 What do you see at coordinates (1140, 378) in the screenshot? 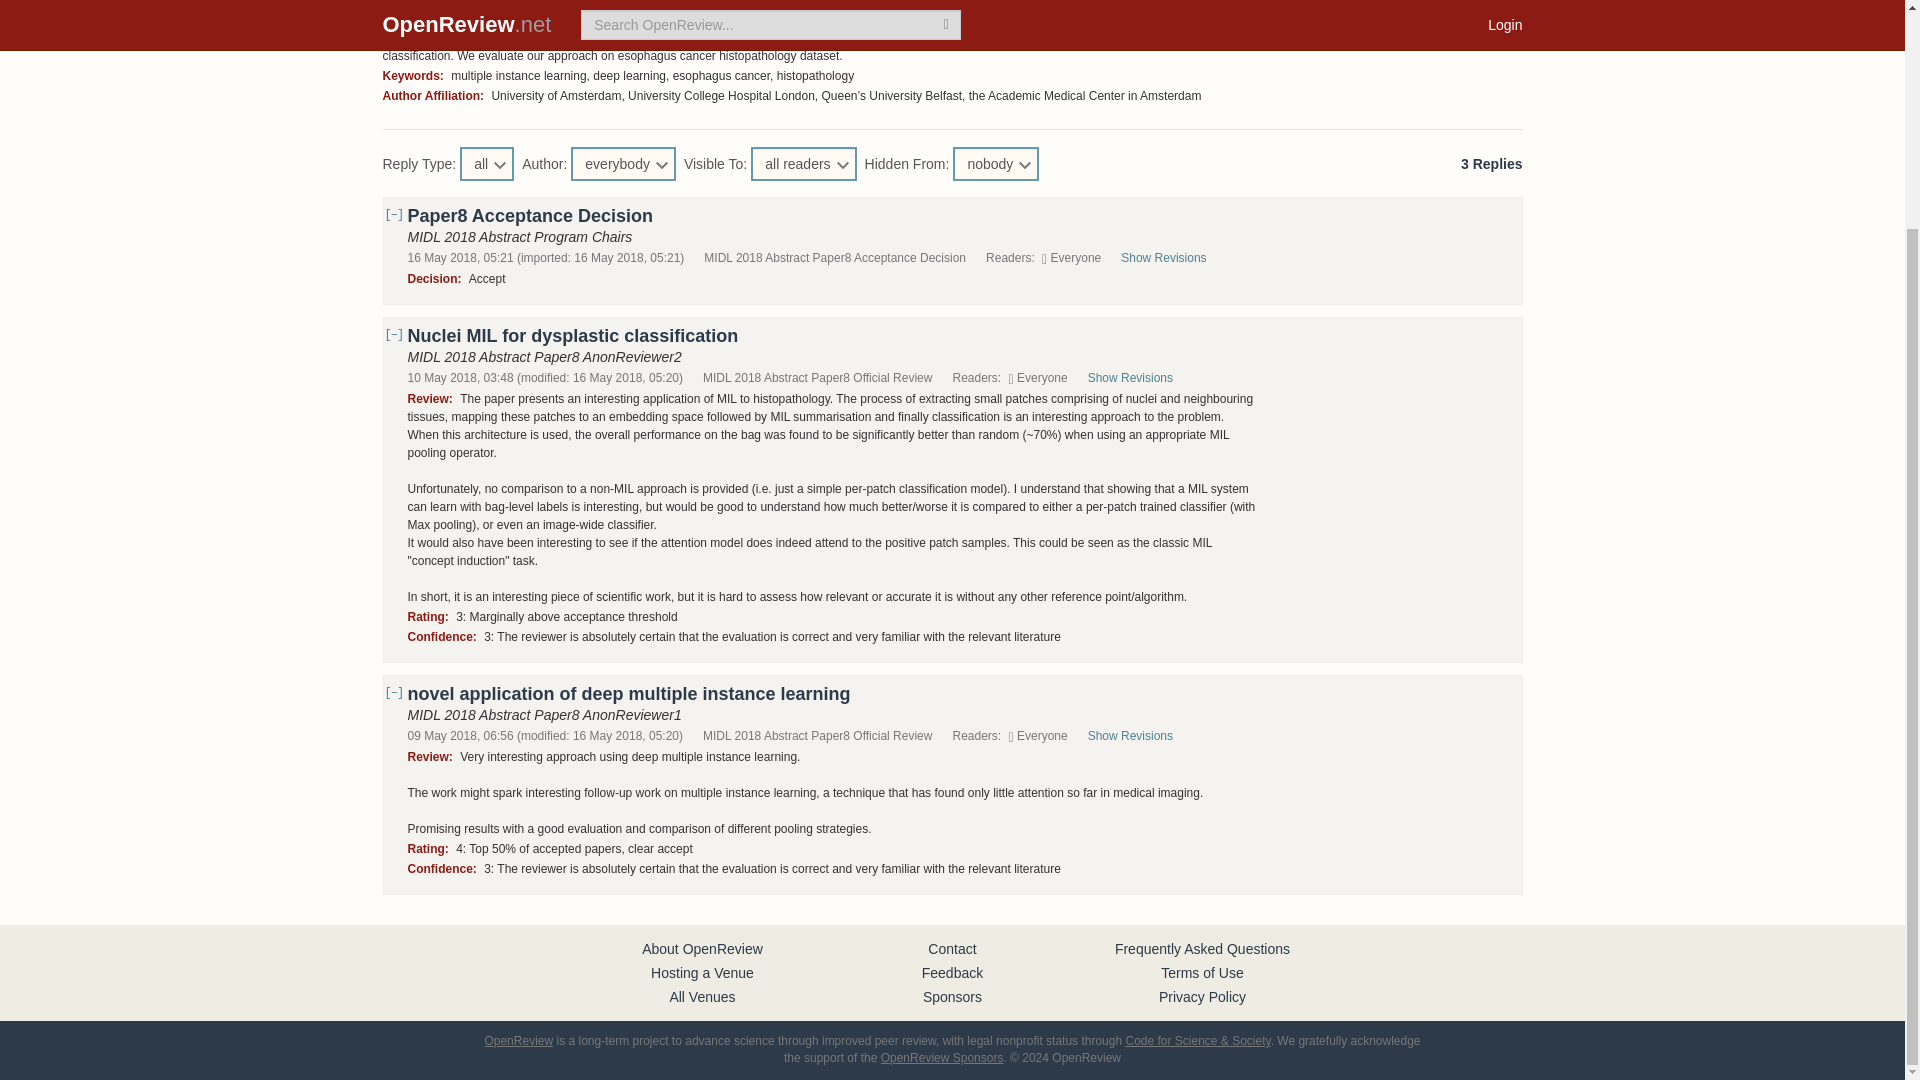
I see `Show Revisions` at bounding box center [1140, 378].